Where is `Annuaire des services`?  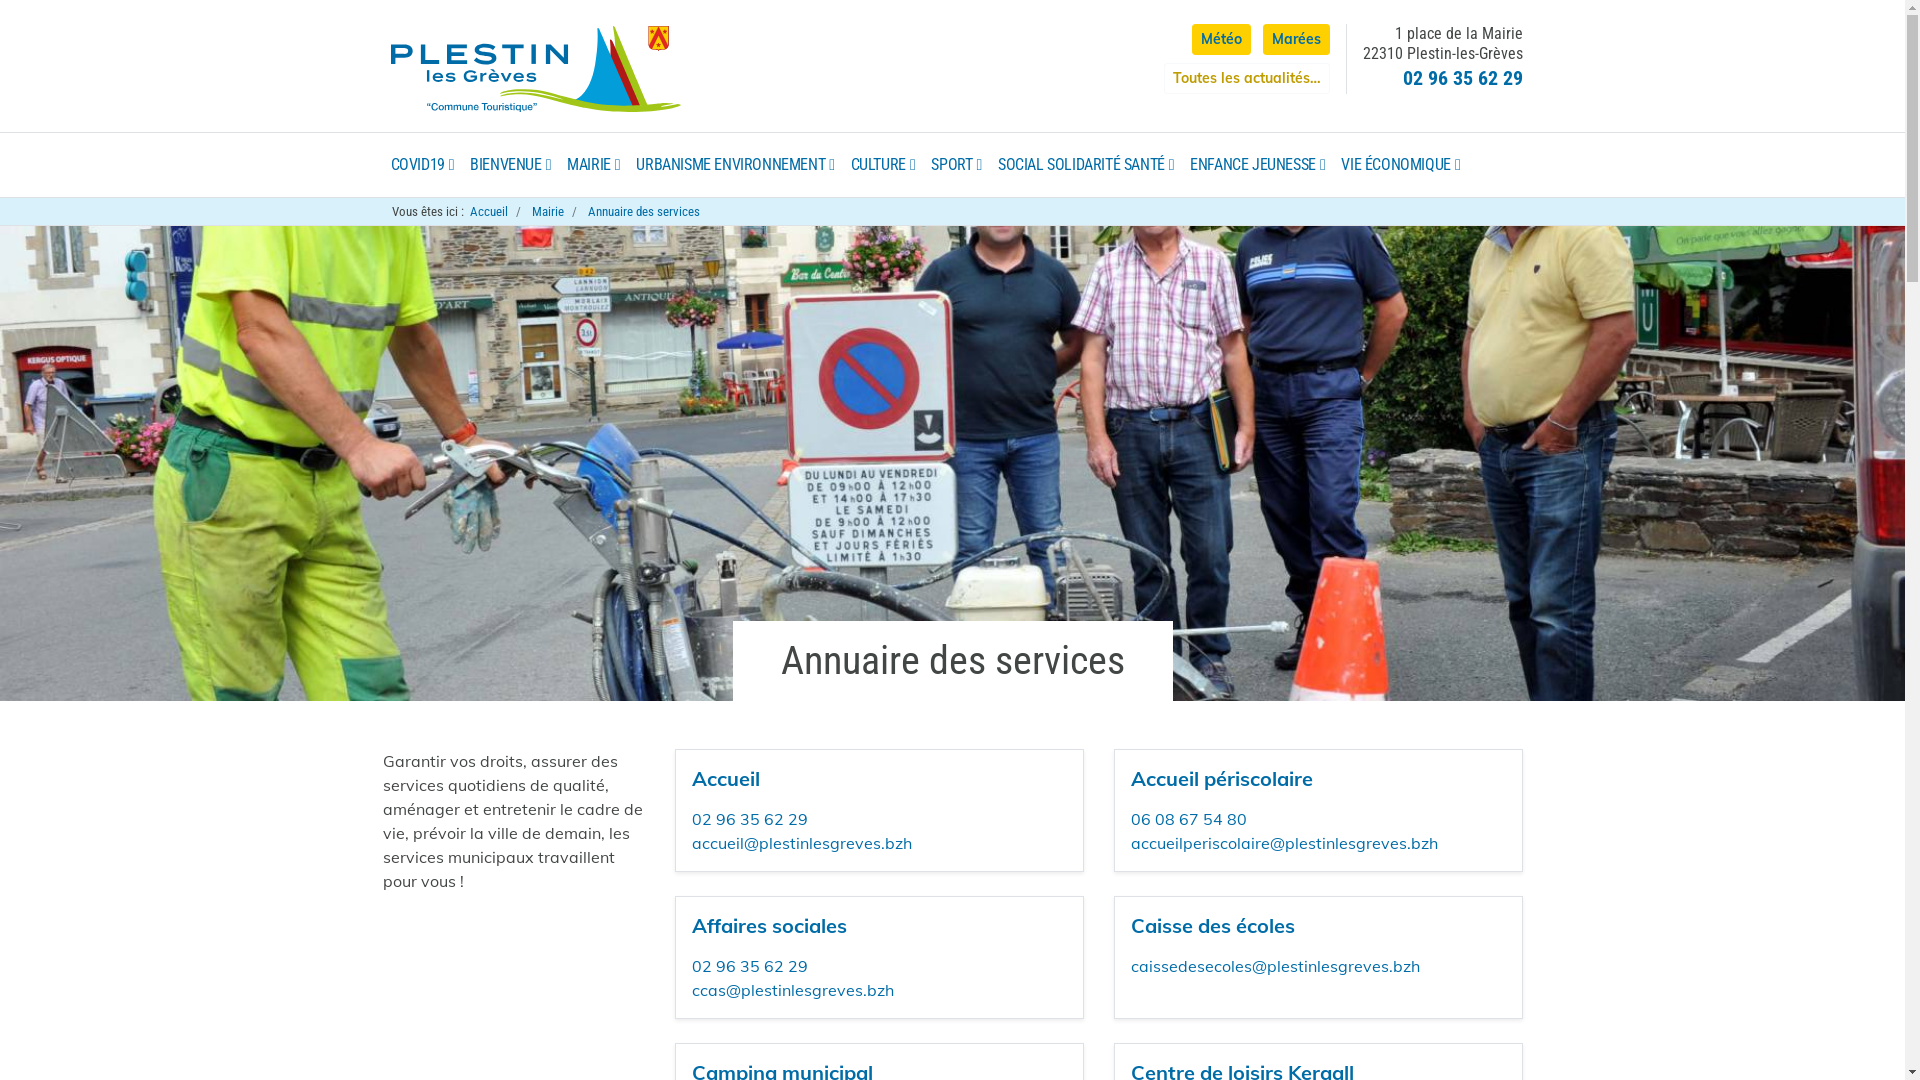
Annuaire des services is located at coordinates (644, 212).